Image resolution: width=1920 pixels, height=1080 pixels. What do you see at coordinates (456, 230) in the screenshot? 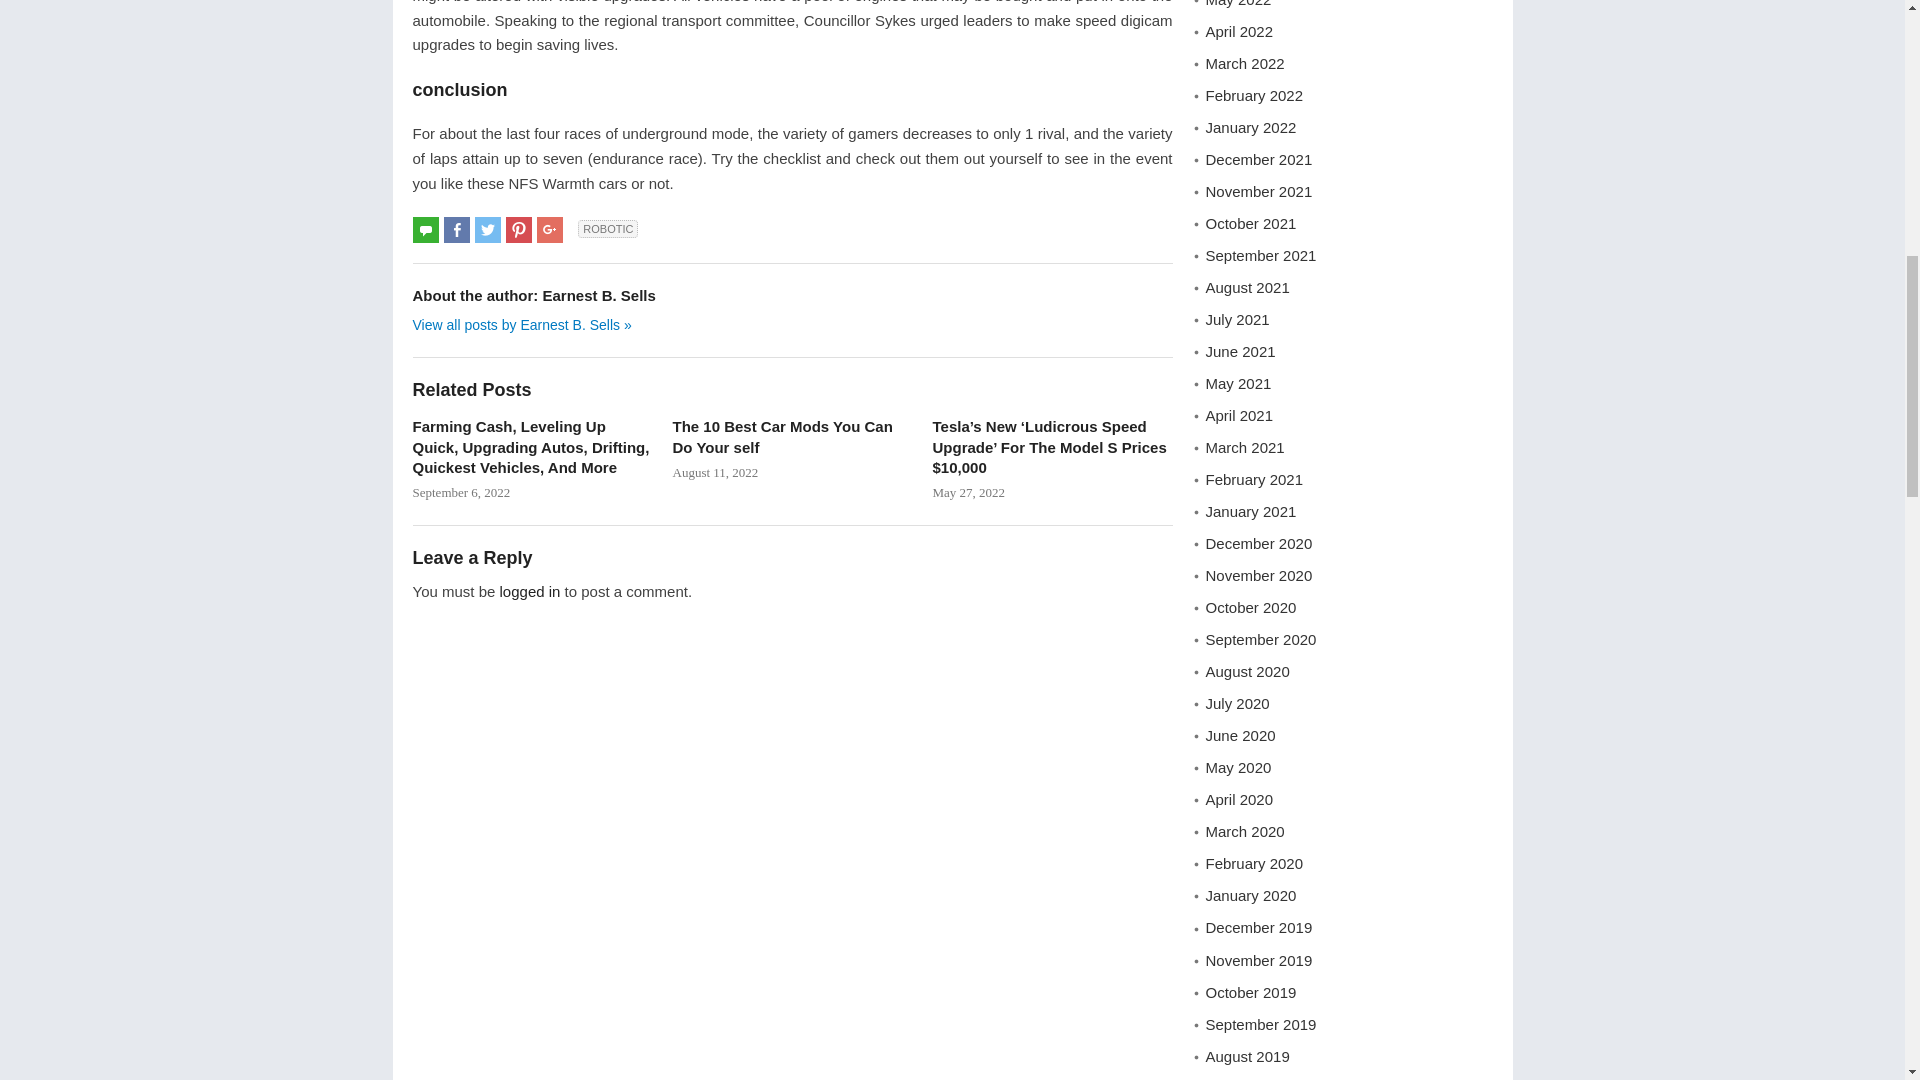
I see `Share on Facebook` at bounding box center [456, 230].